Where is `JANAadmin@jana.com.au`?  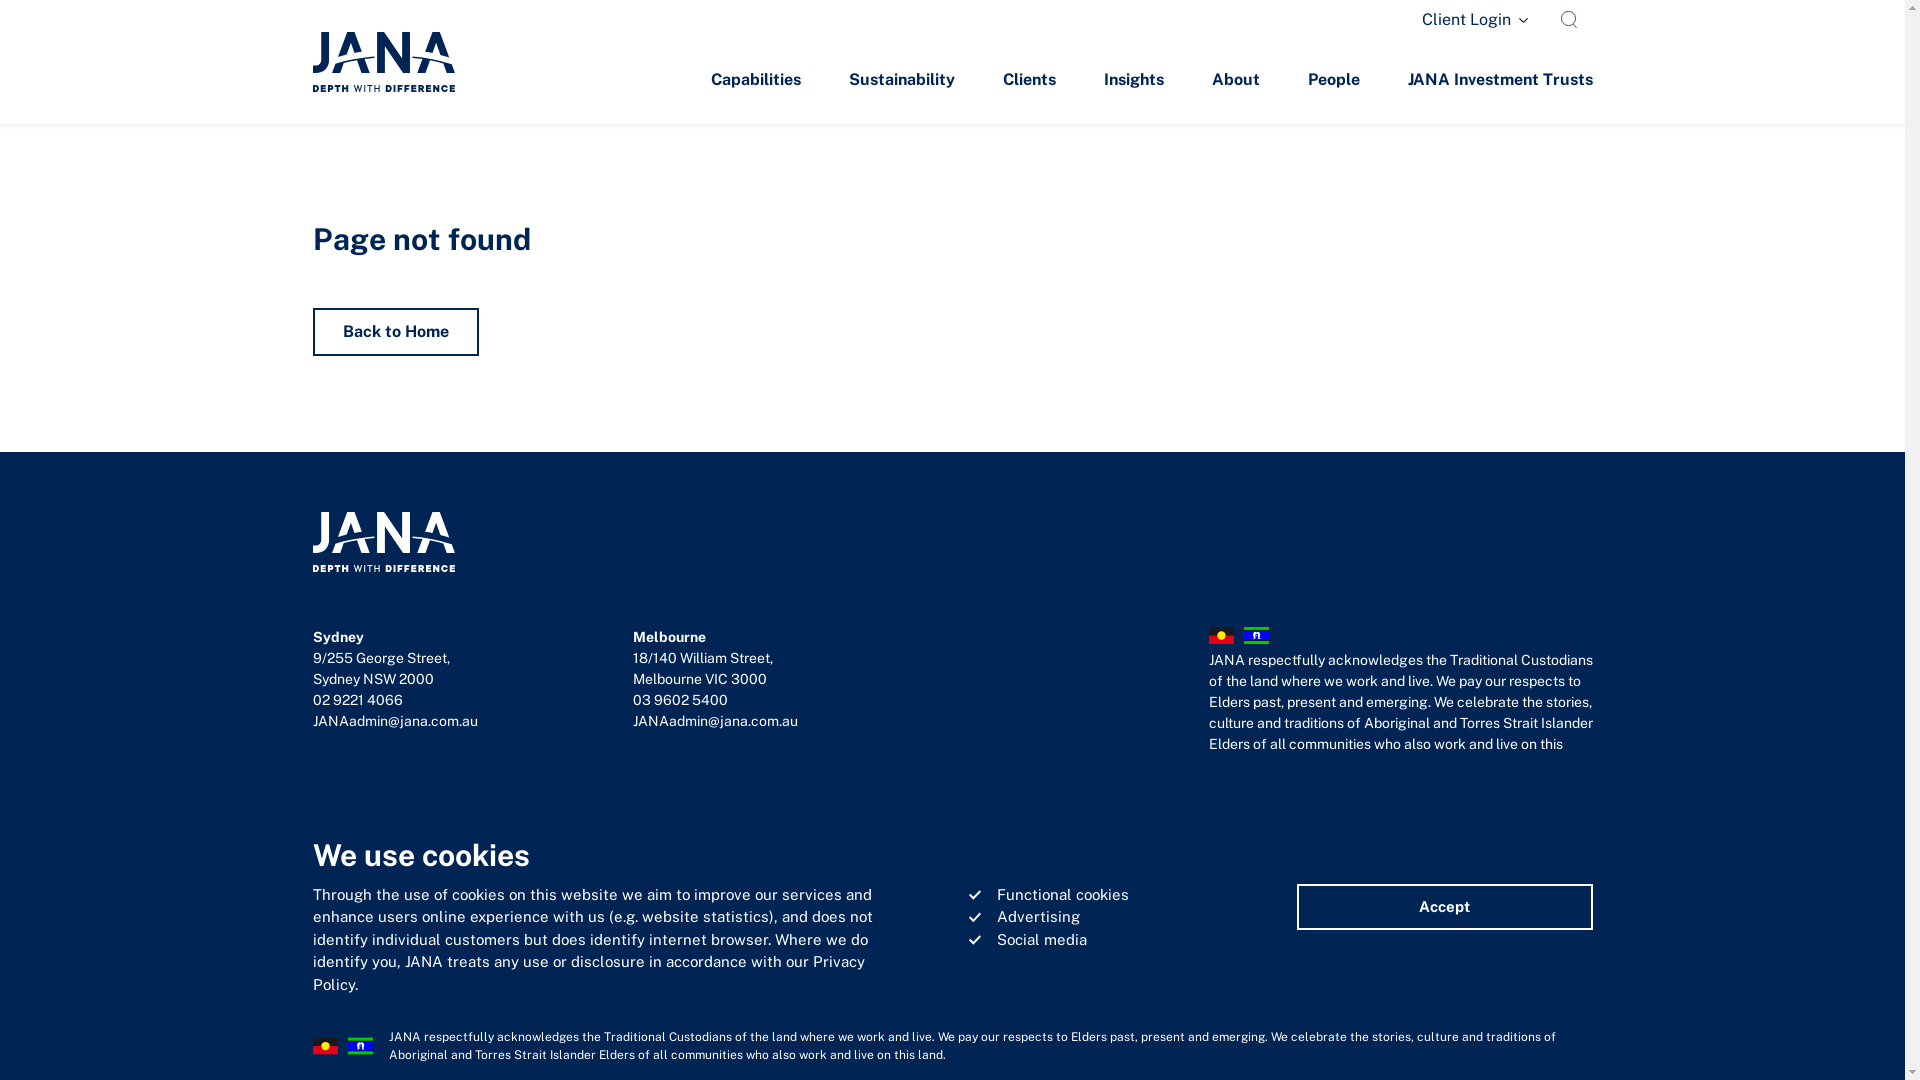
JANAadmin@jana.com.au is located at coordinates (394, 721).